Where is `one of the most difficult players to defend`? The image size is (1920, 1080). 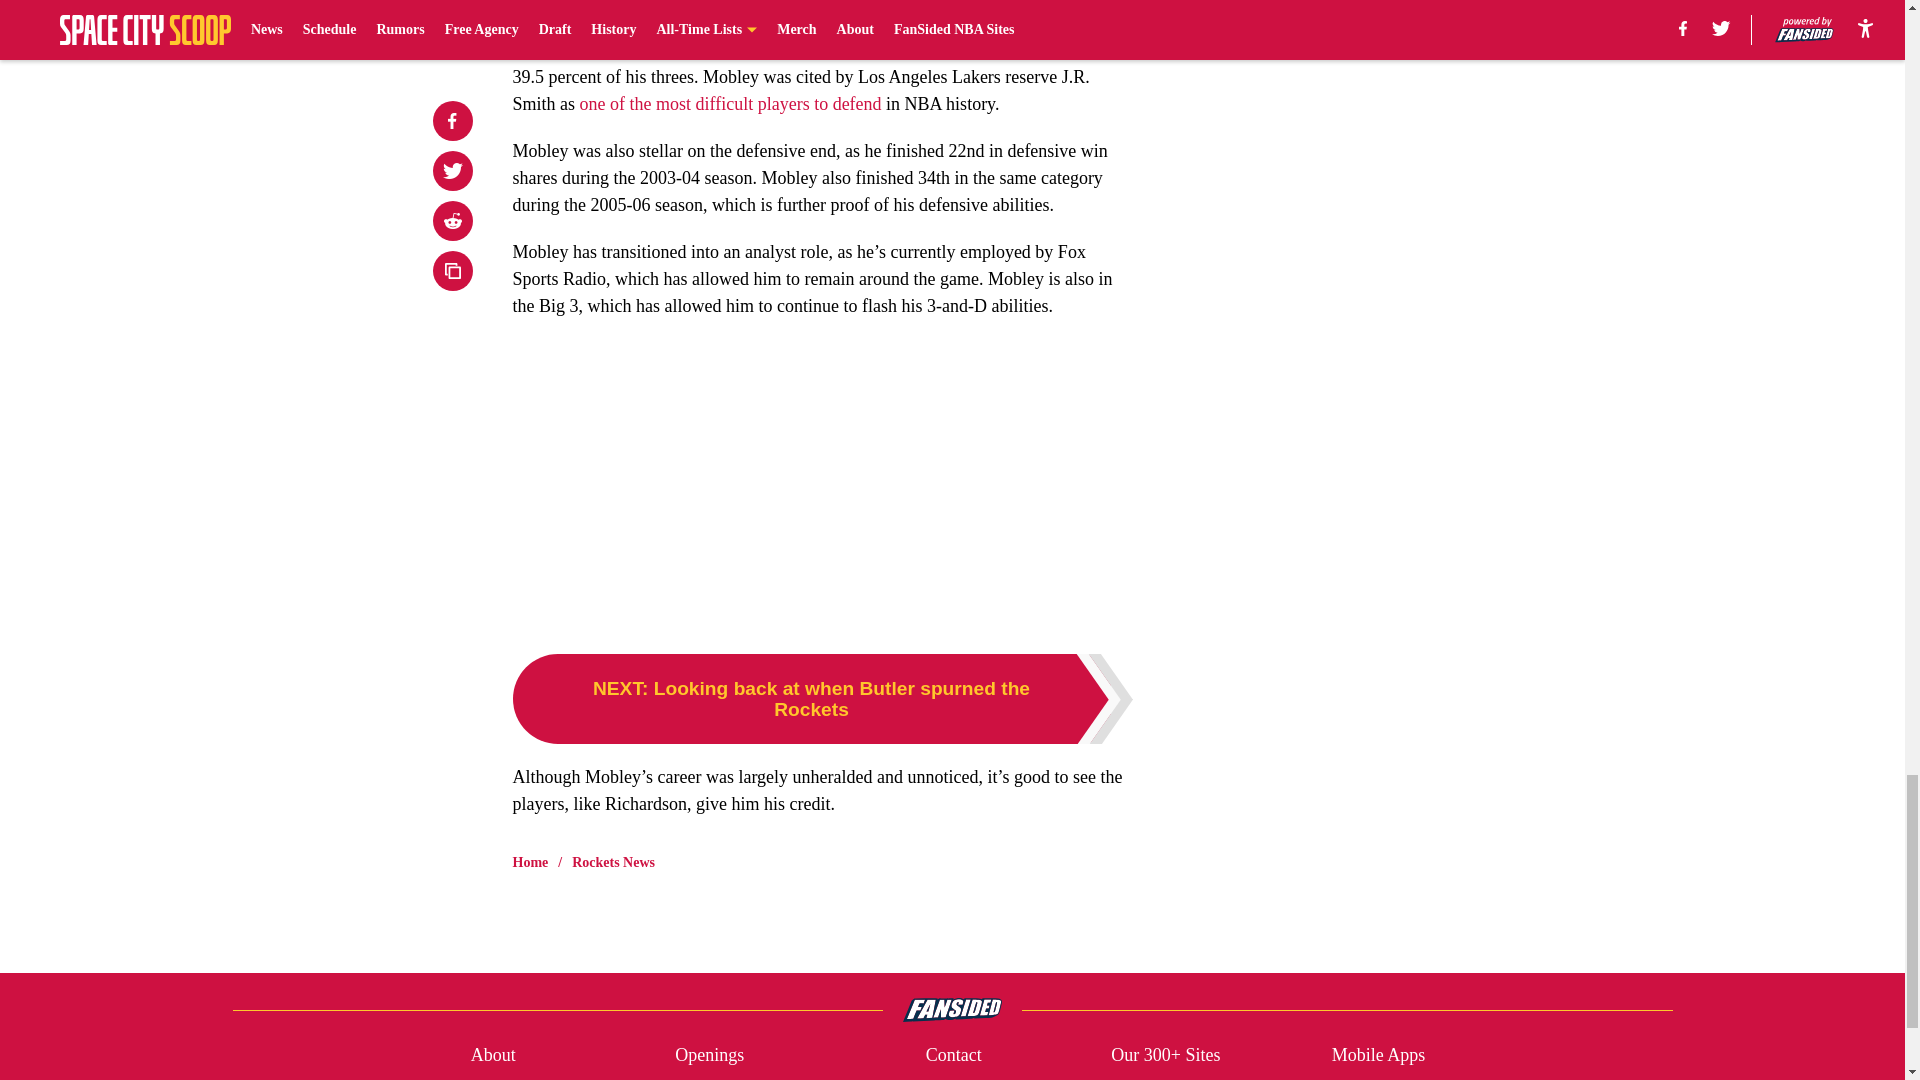 one of the most difficult players to defend is located at coordinates (730, 104).